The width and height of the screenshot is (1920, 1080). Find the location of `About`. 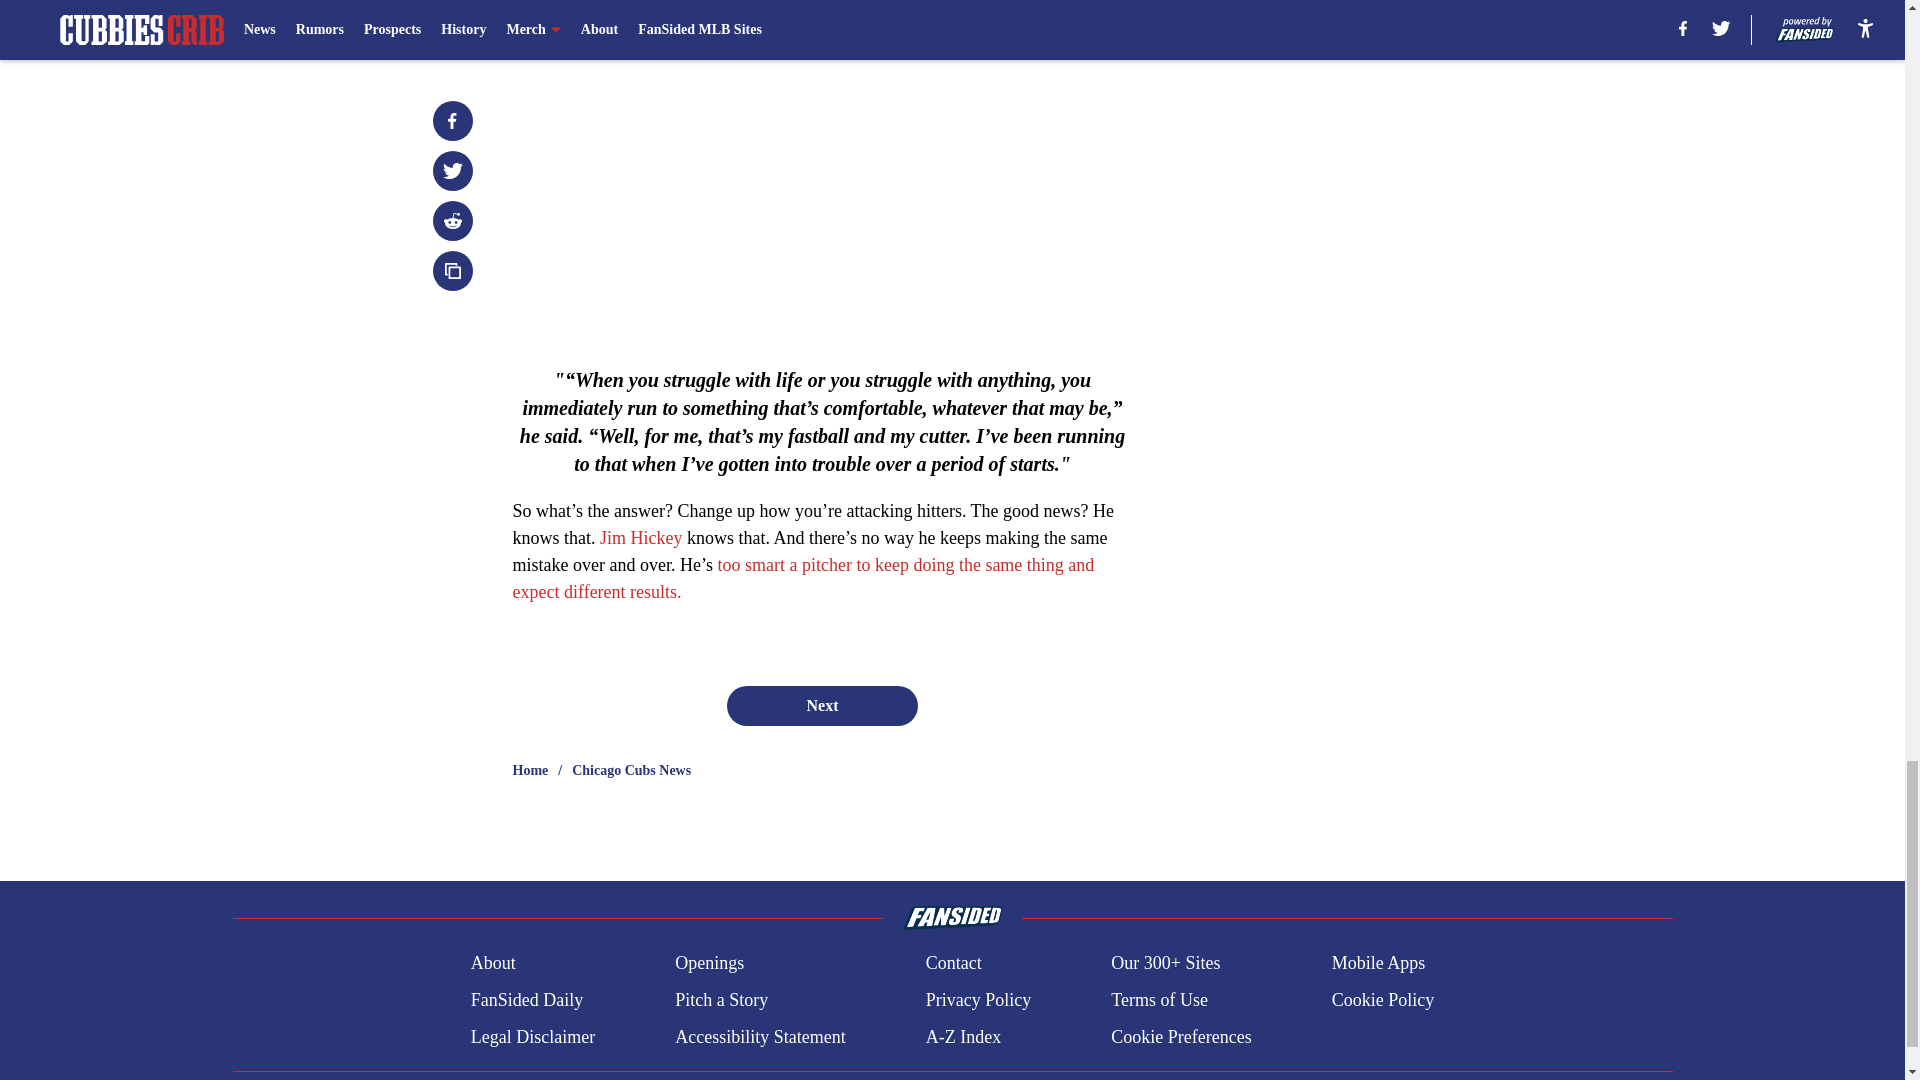

About is located at coordinates (493, 964).